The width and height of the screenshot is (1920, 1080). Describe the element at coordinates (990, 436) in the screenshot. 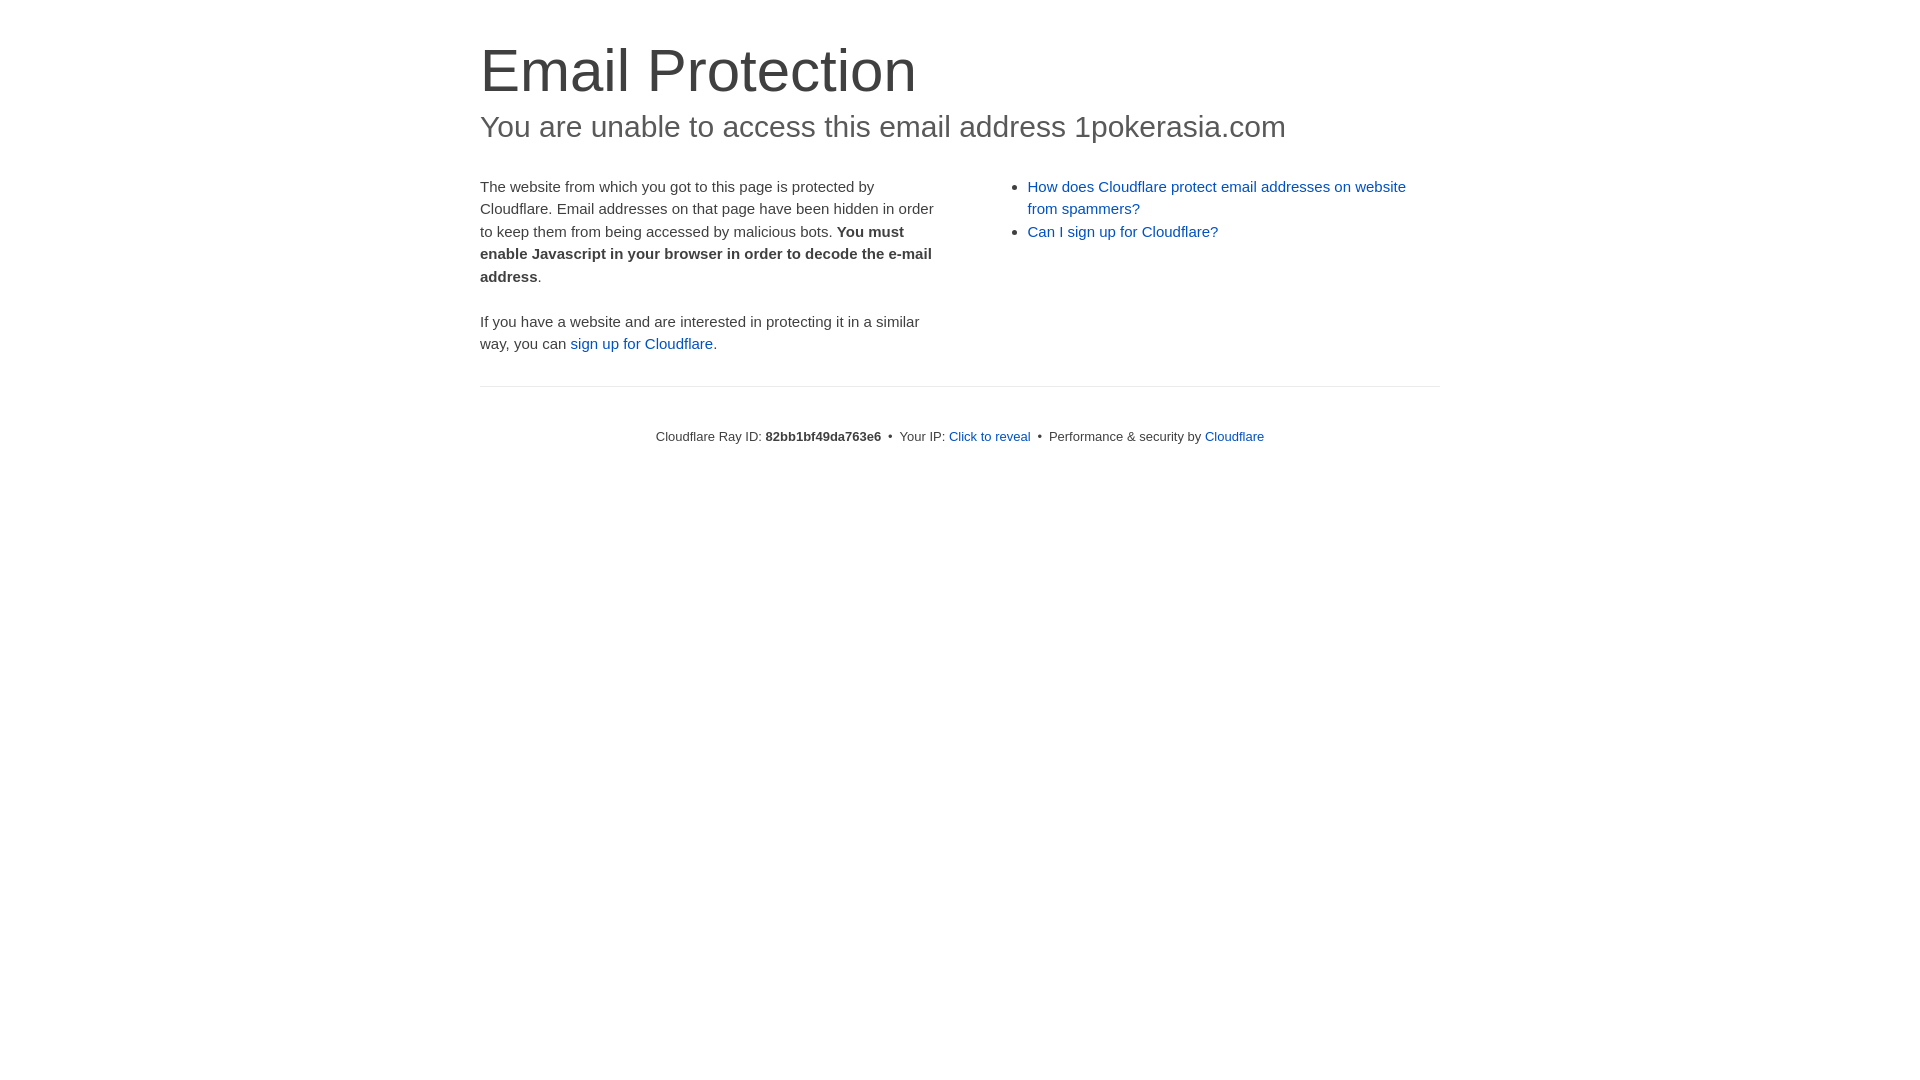

I see `Click to reveal` at that location.